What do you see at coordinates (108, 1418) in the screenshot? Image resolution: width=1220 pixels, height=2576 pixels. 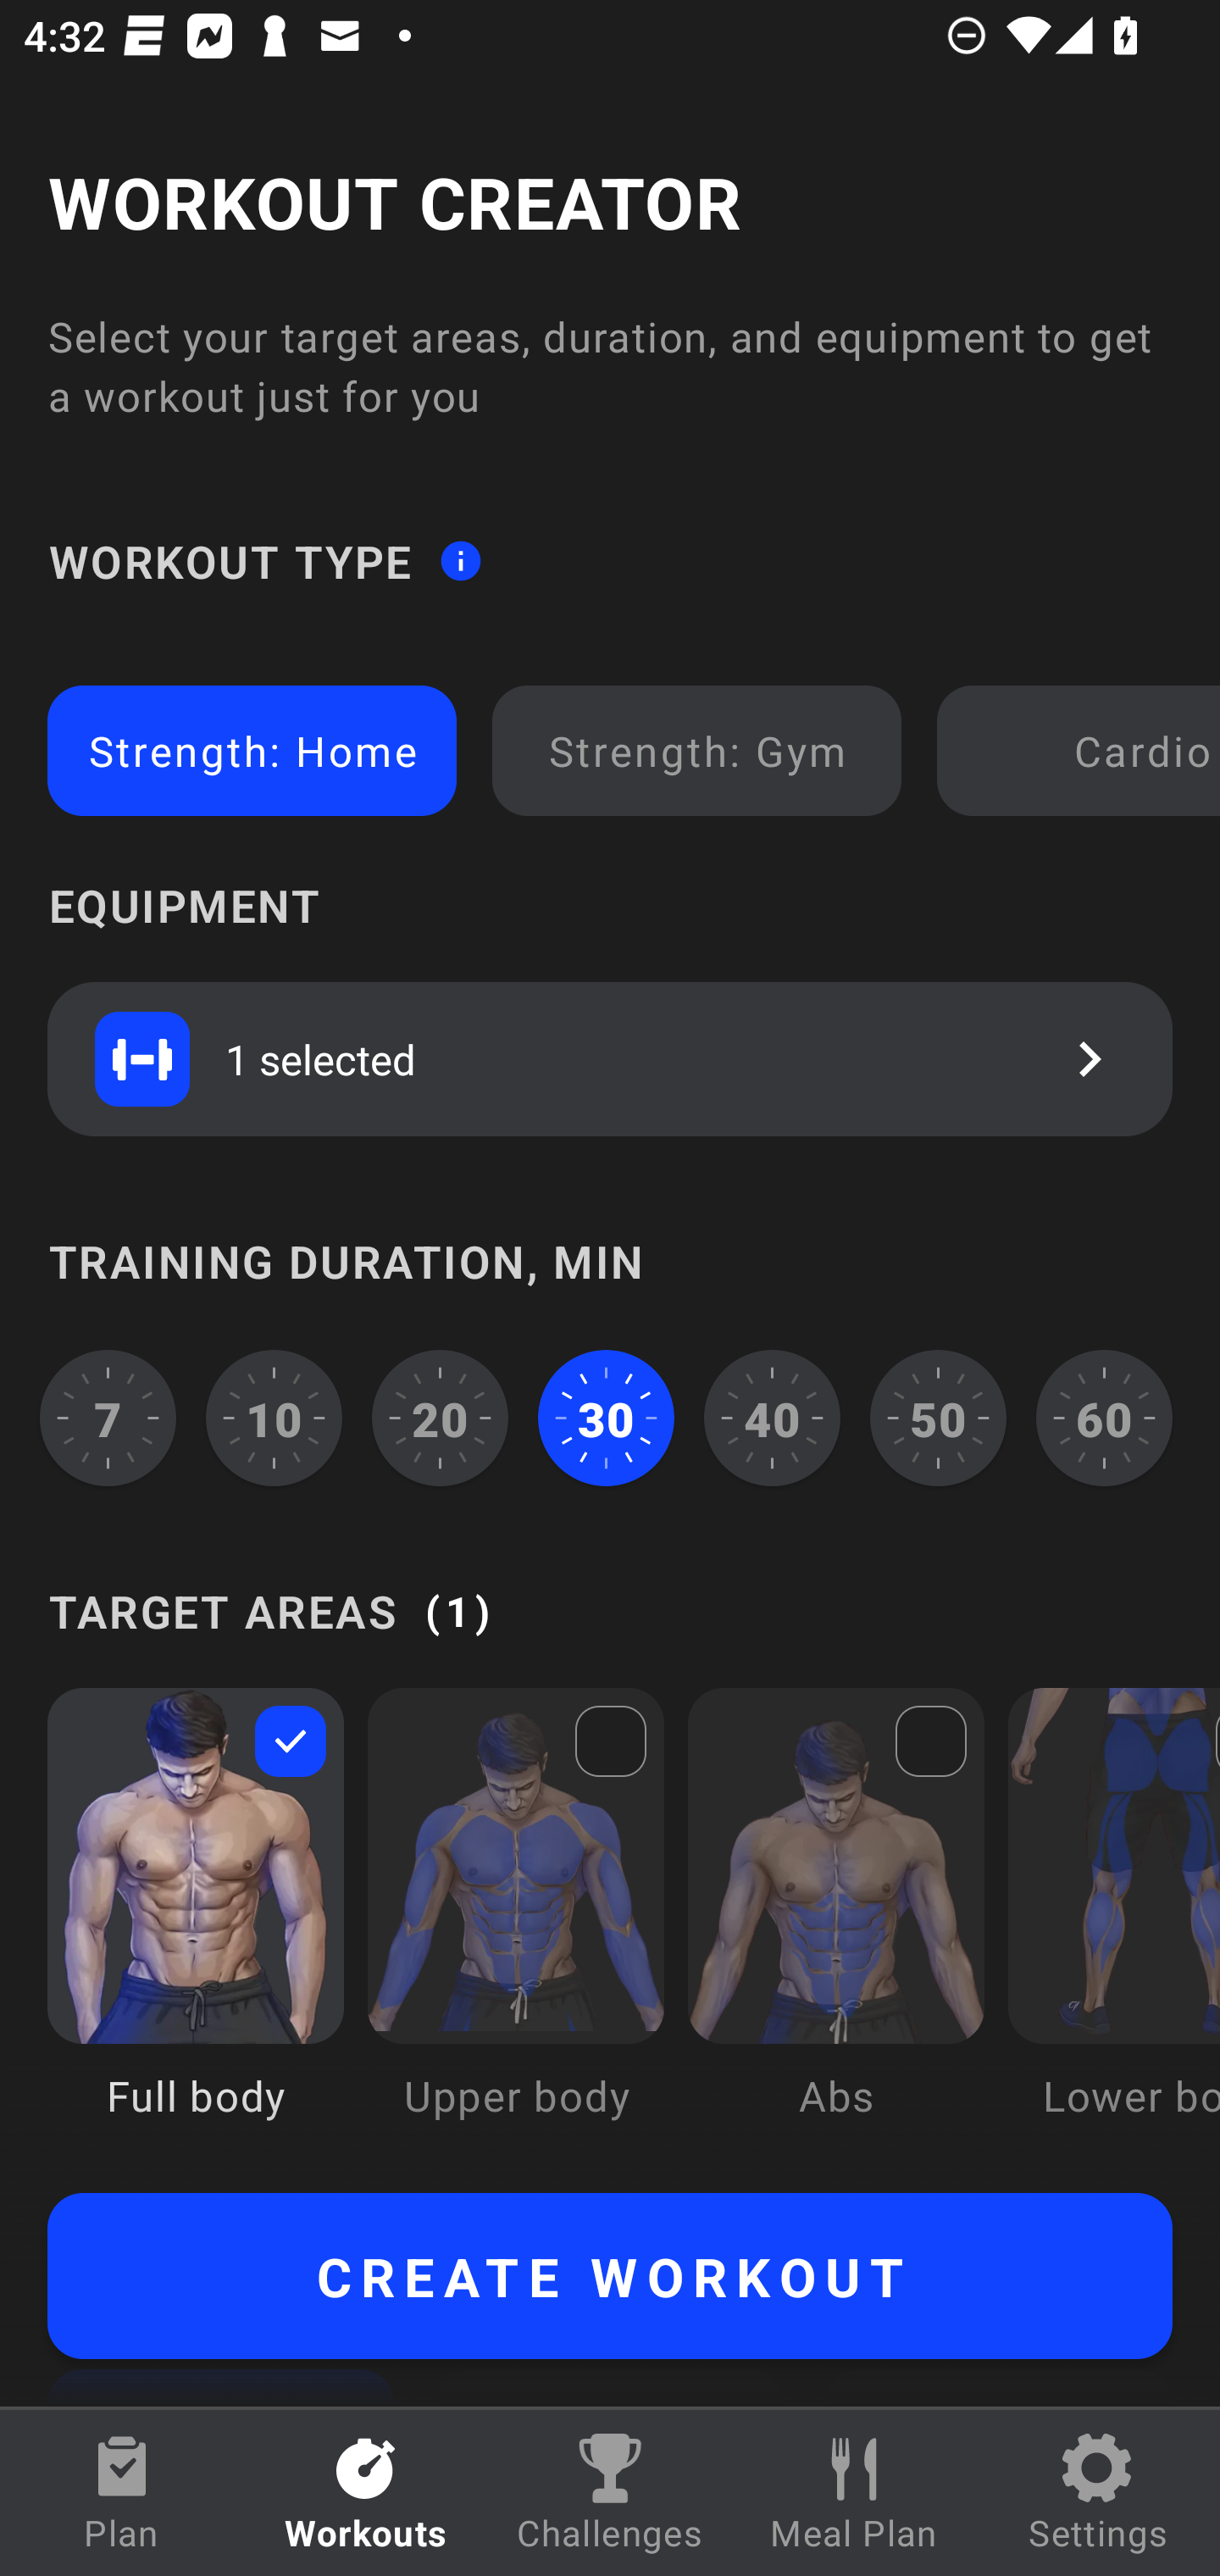 I see `7` at bounding box center [108, 1418].